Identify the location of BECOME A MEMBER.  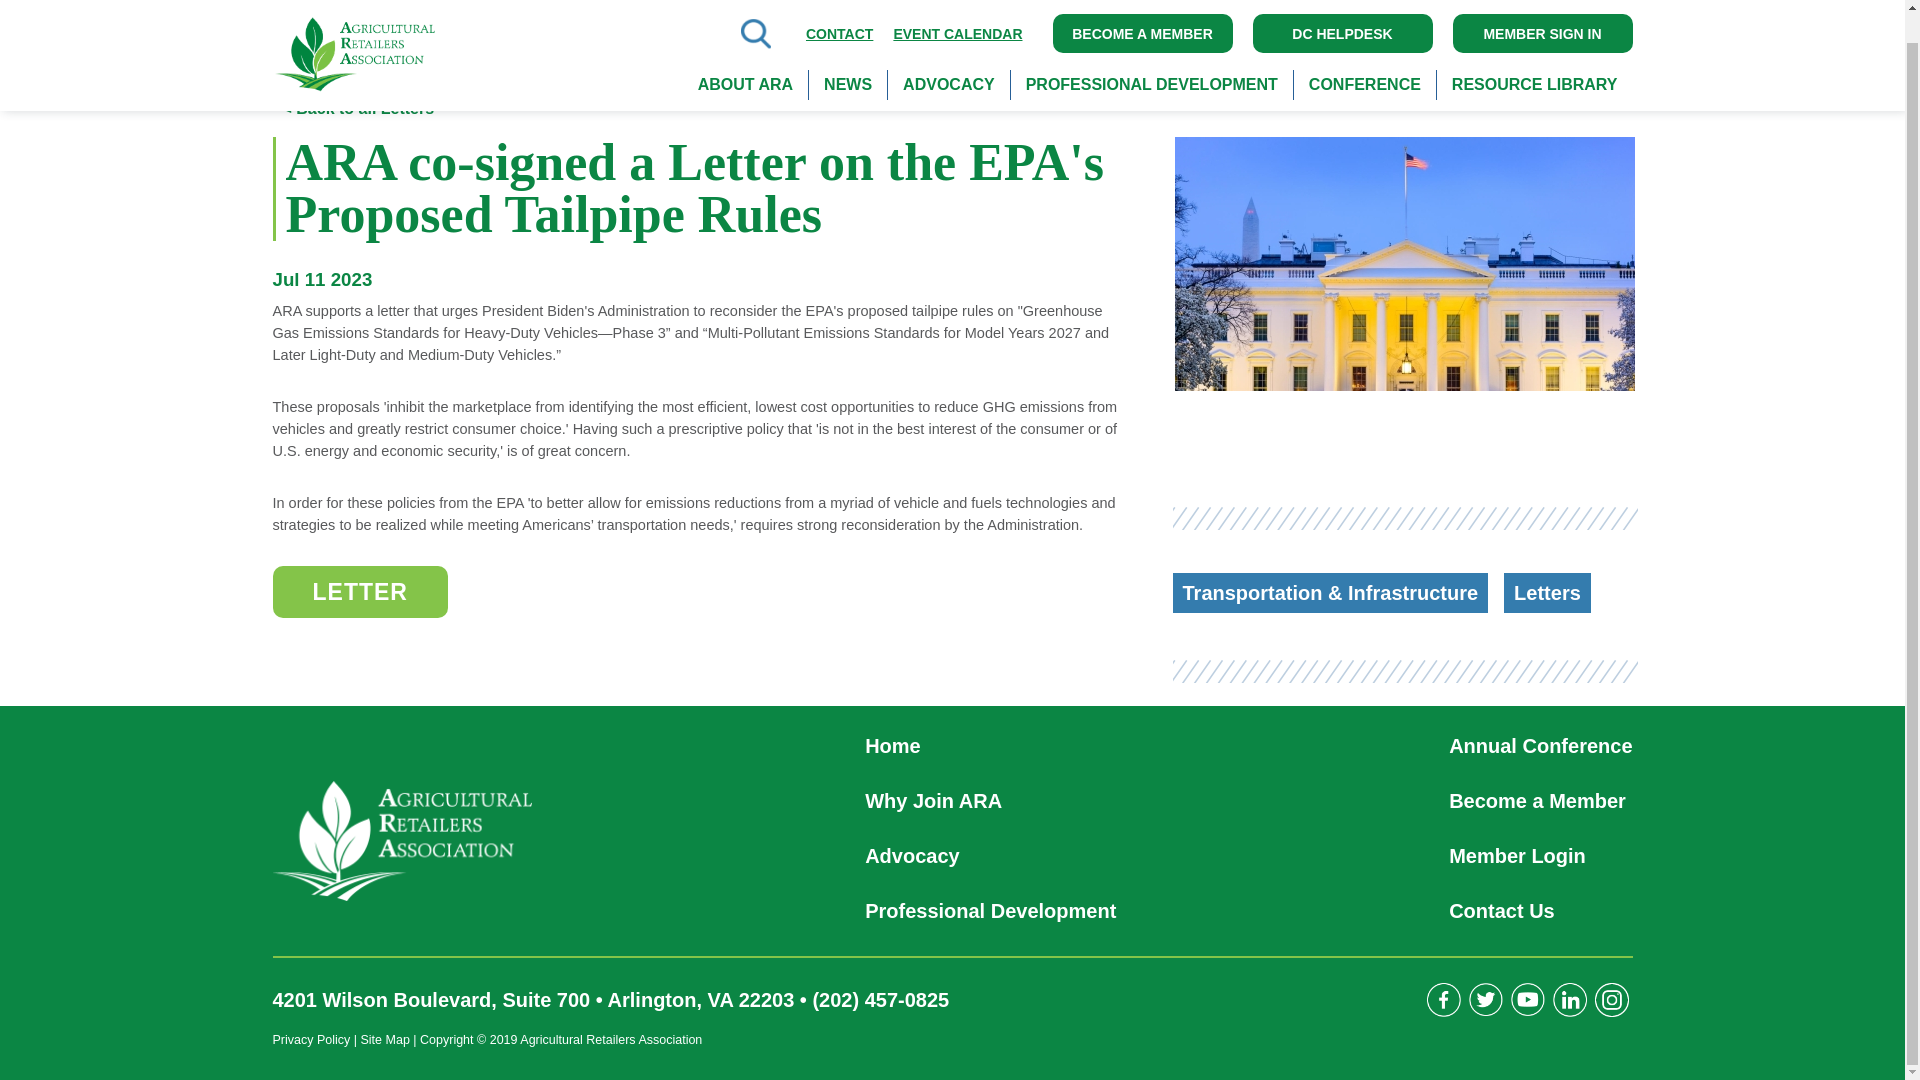
(1142, 11).